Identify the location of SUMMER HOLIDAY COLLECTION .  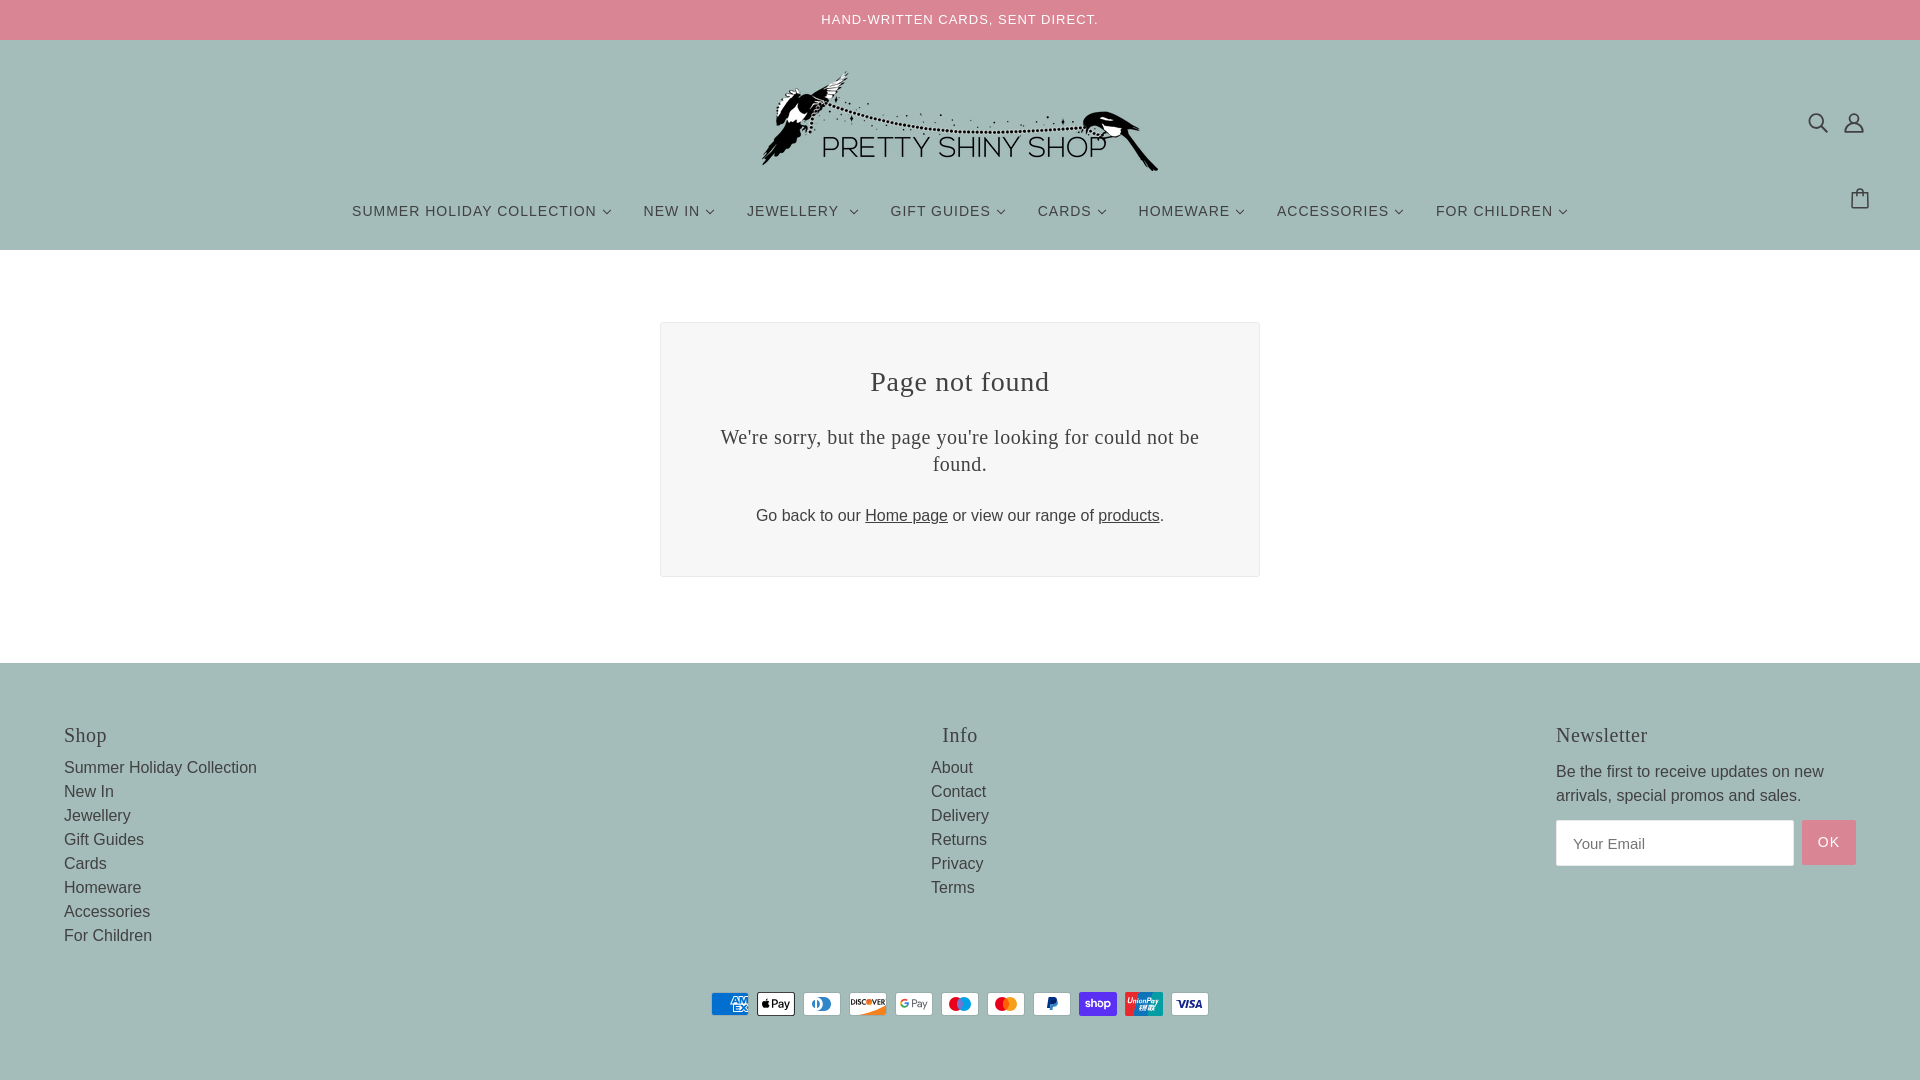
(482, 218).